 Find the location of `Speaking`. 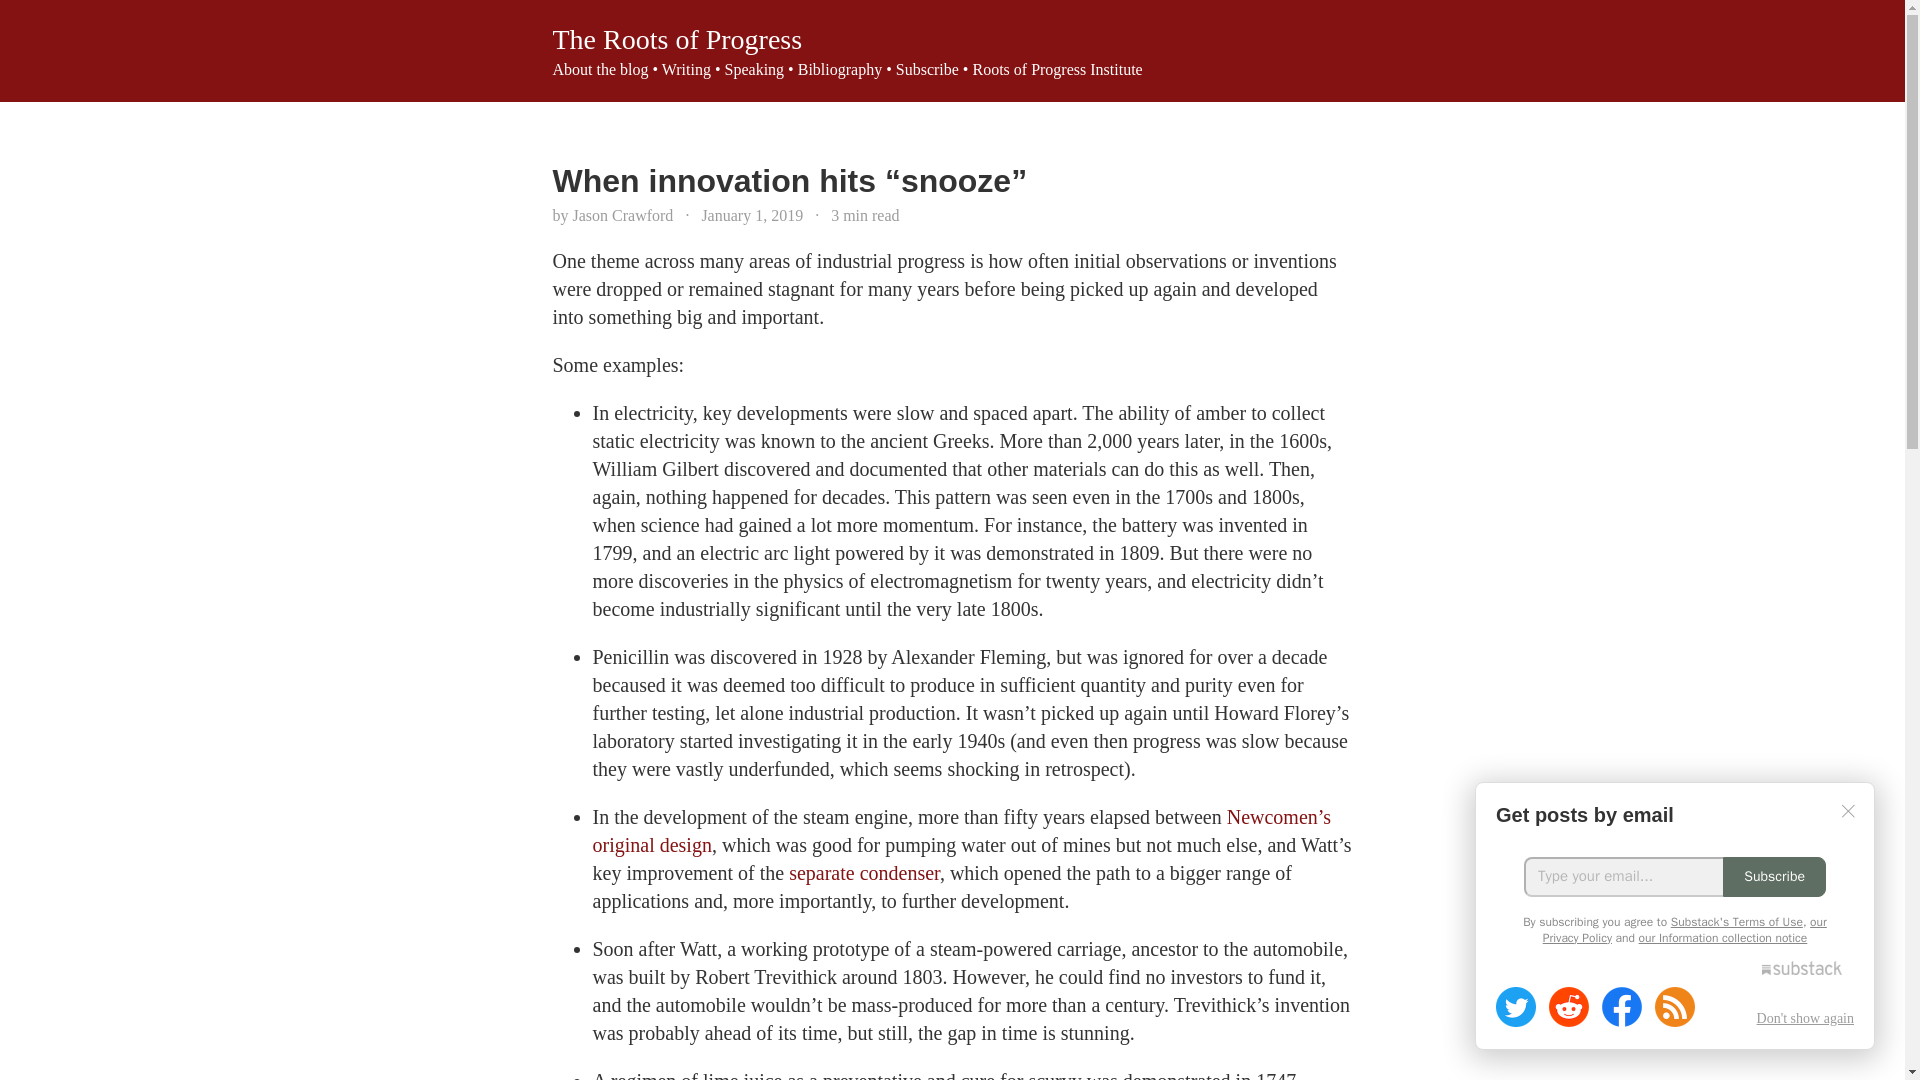

Speaking is located at coordinates (755, 68).